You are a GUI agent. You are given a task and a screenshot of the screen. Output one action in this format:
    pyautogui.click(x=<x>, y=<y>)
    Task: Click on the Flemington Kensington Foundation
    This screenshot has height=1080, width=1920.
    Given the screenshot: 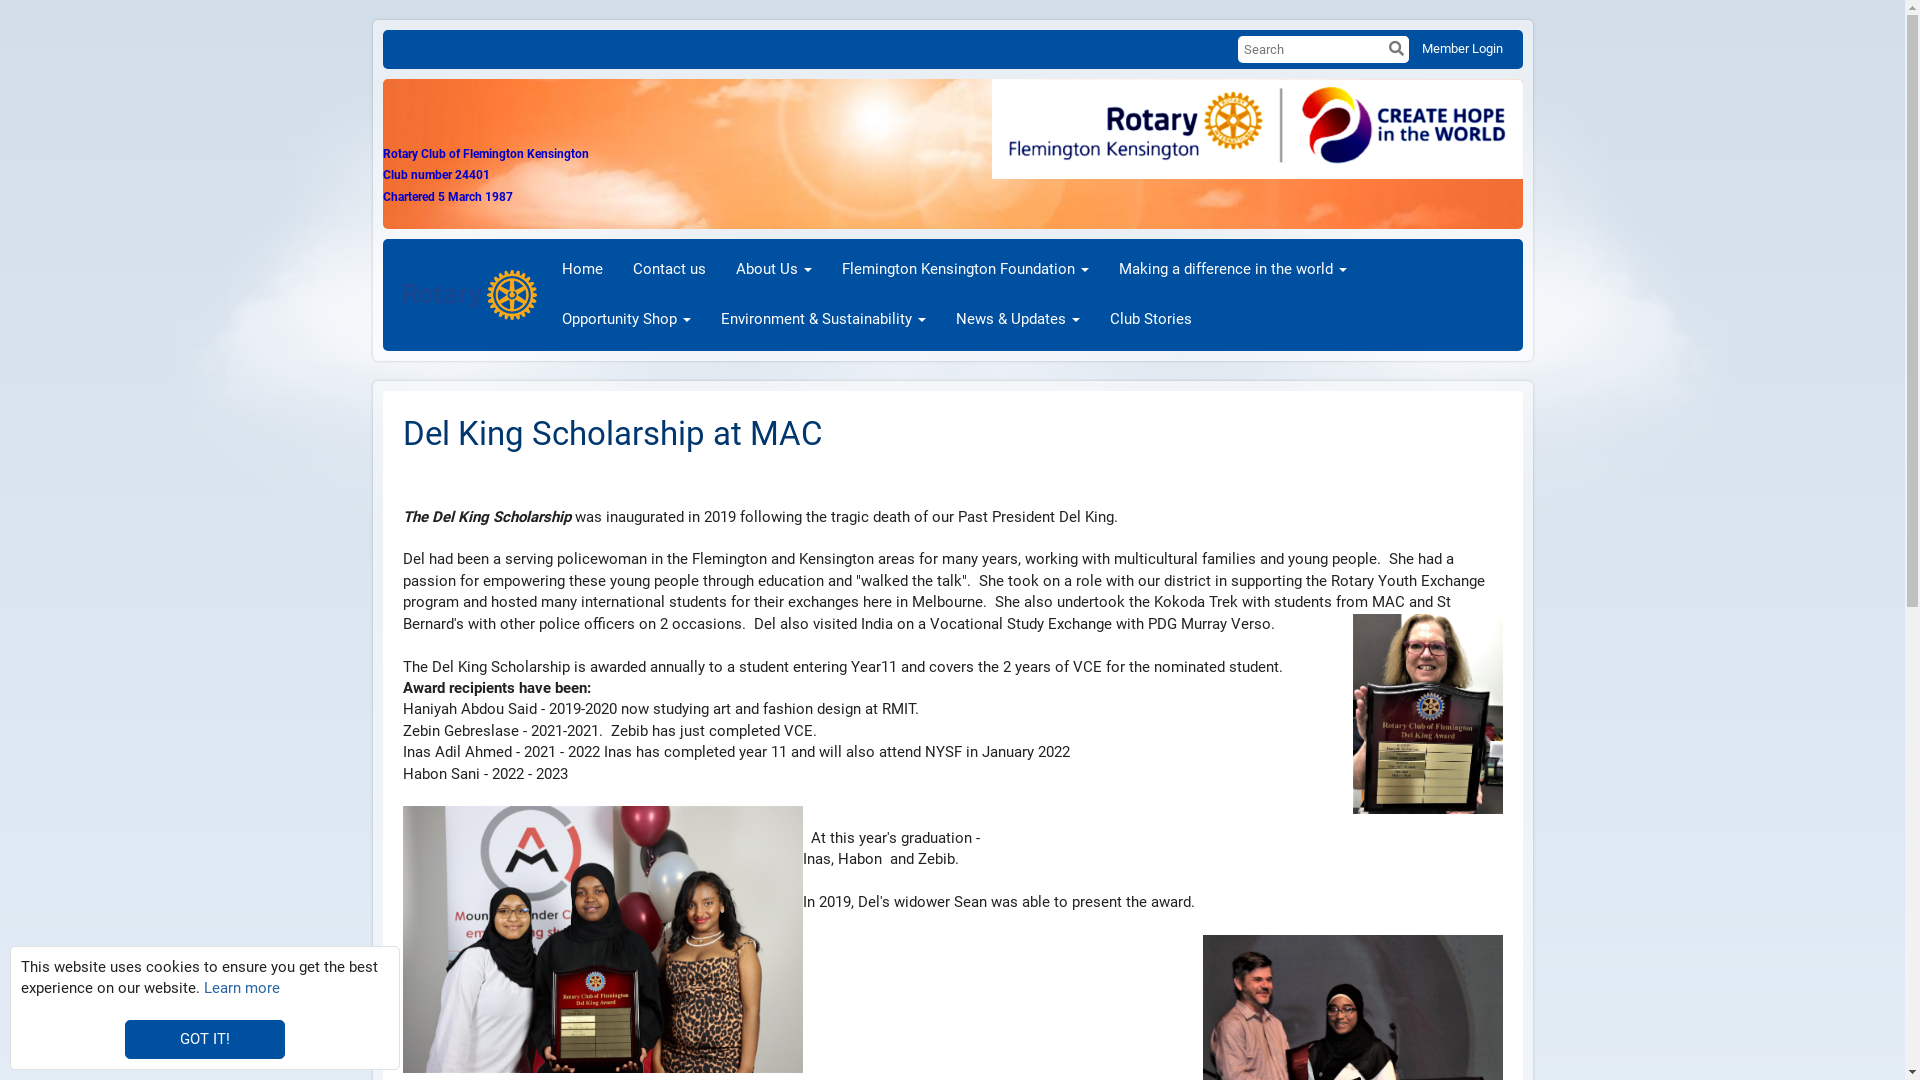 What is the action you would take?
    pyautogui.click(x=966, y=270)
    